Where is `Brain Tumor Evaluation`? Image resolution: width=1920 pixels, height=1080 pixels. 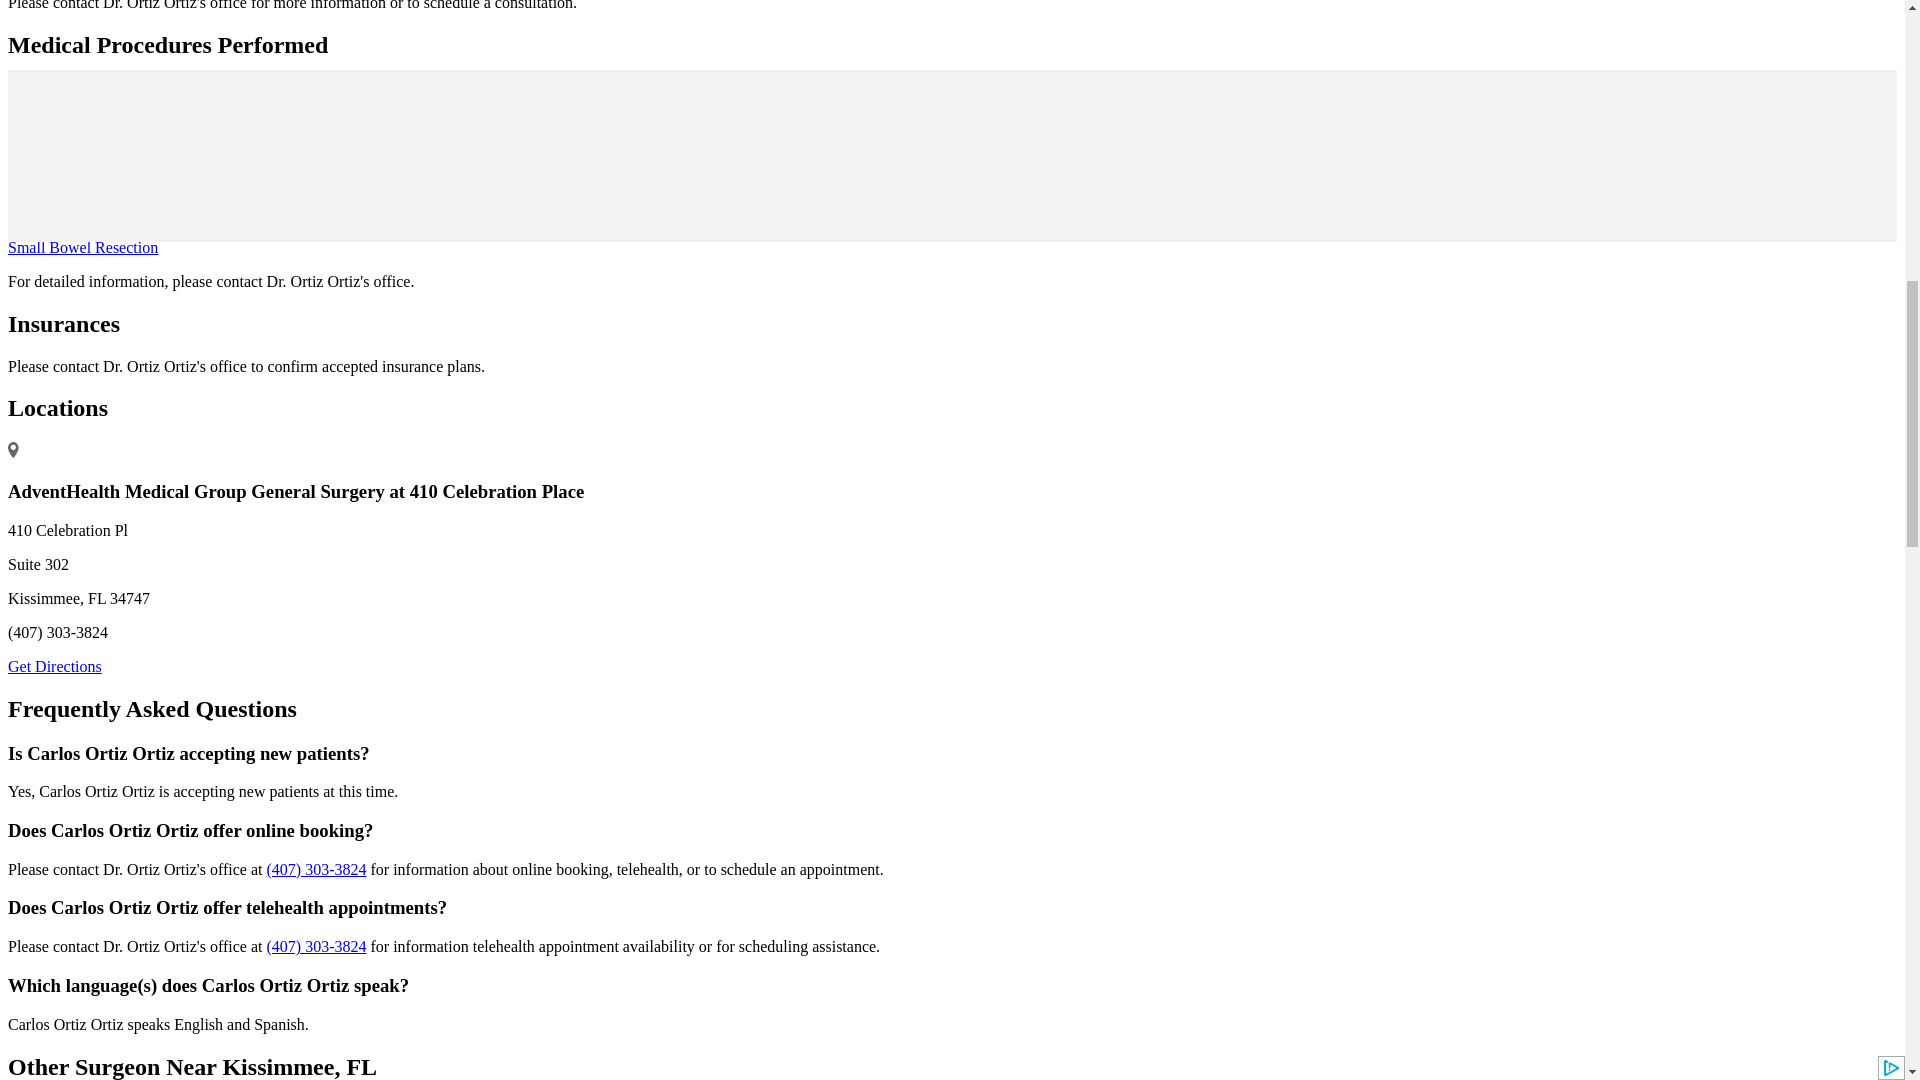 Brain Tumor Evaluation is located at coordinates (252, 138).